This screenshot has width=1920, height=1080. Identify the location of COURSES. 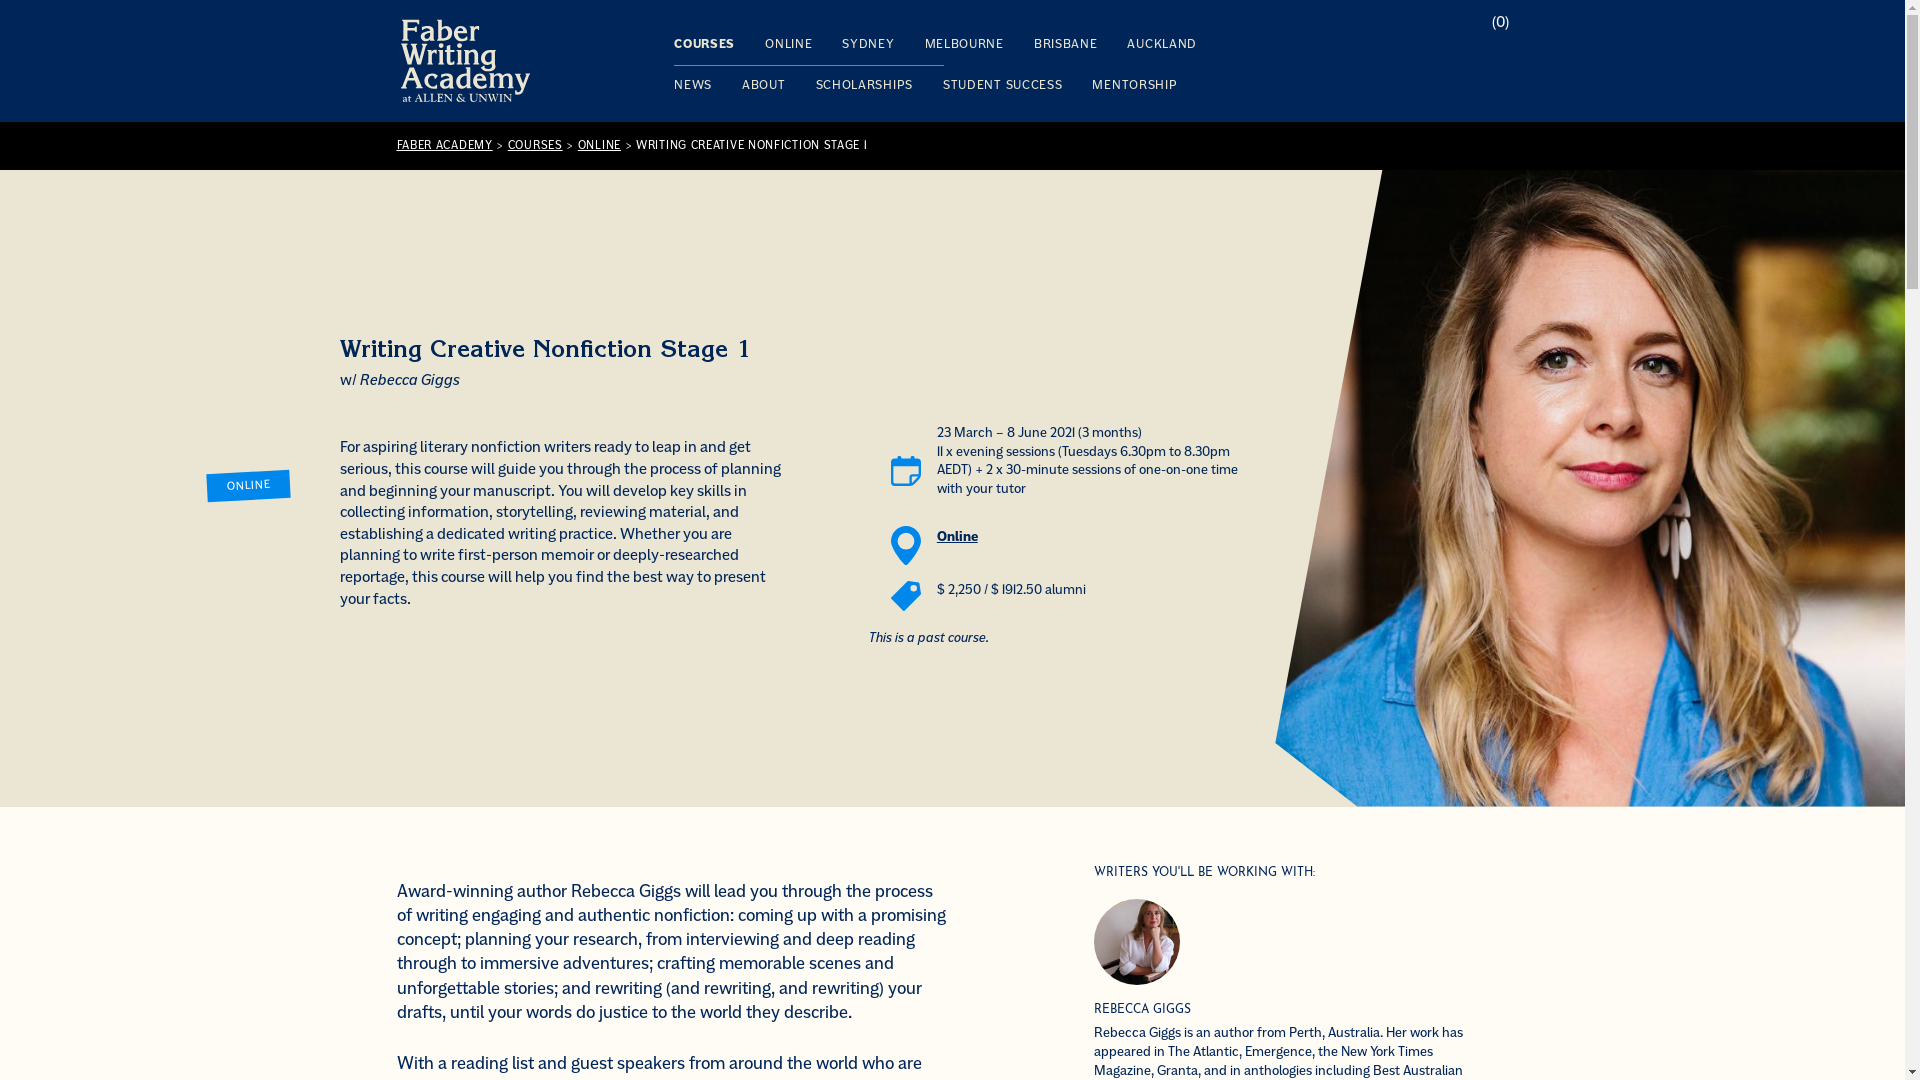
(536, 146).